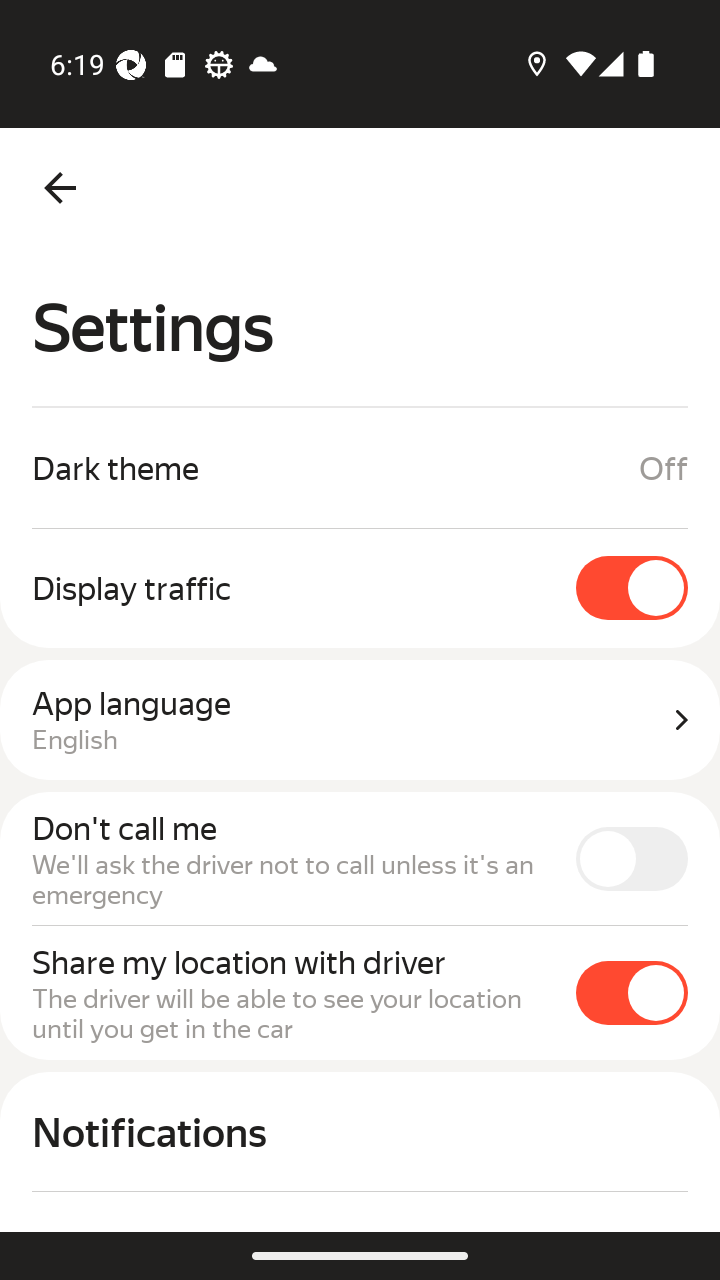  Describe the element at coordinates (360, 468) in the screenshot. I see `Dark theme Dark theme Off Off` at that location.